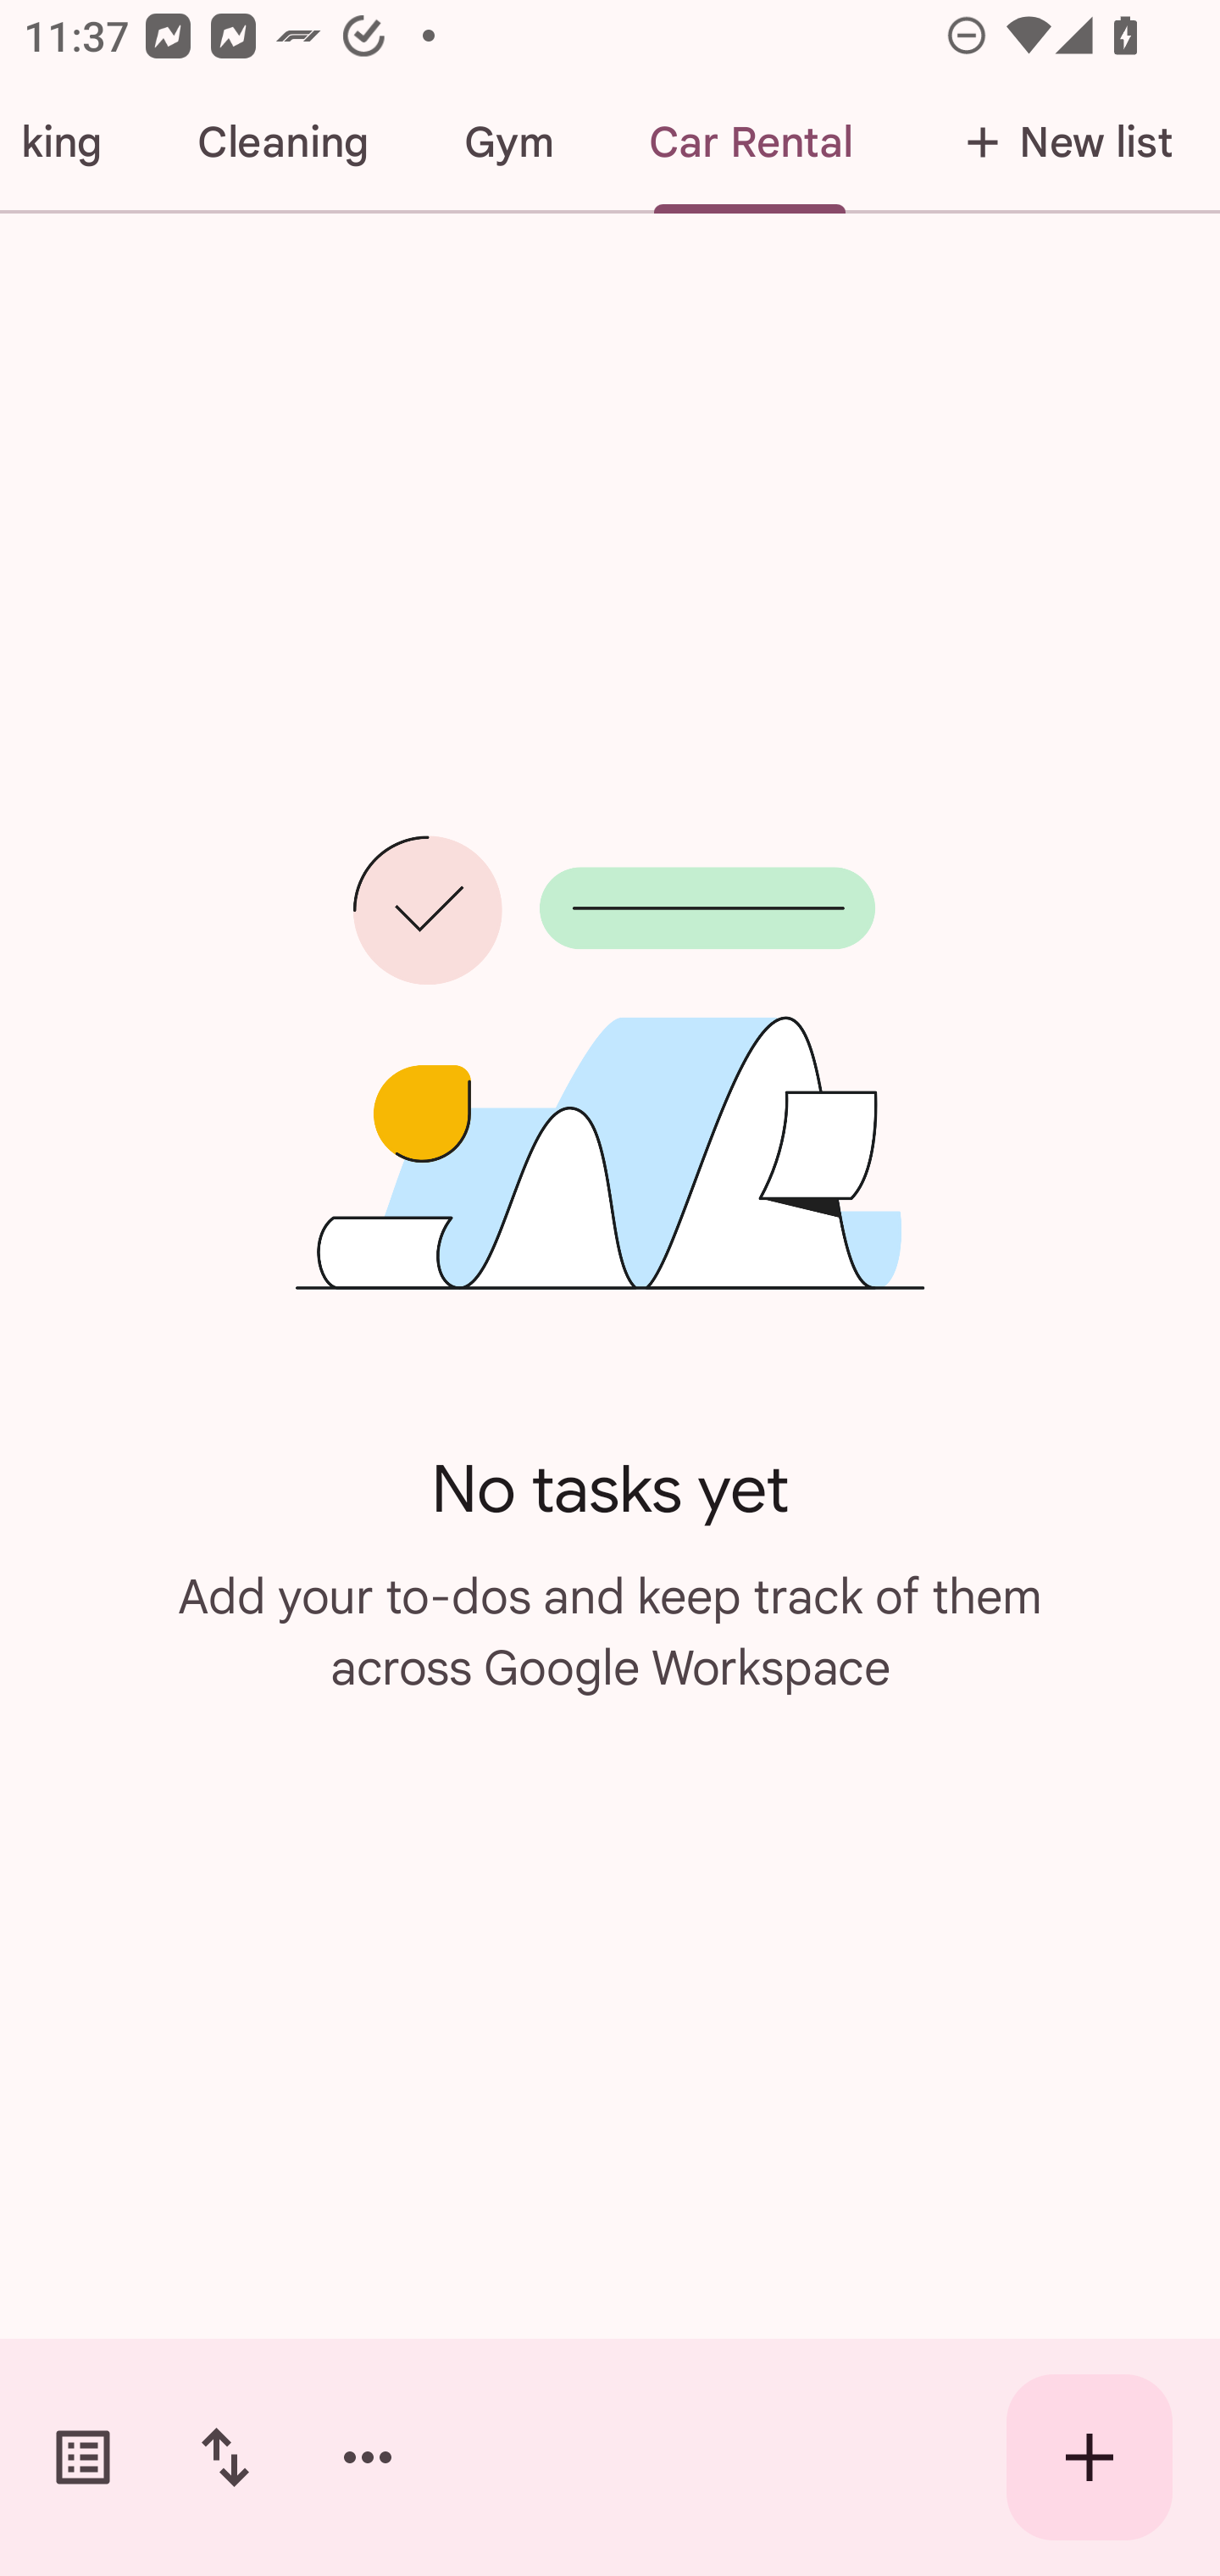 This screenshot has width=1220, height=2576. Describe the element at coordinates (1060, 142) in the screenshot. I see `New list` at that location.